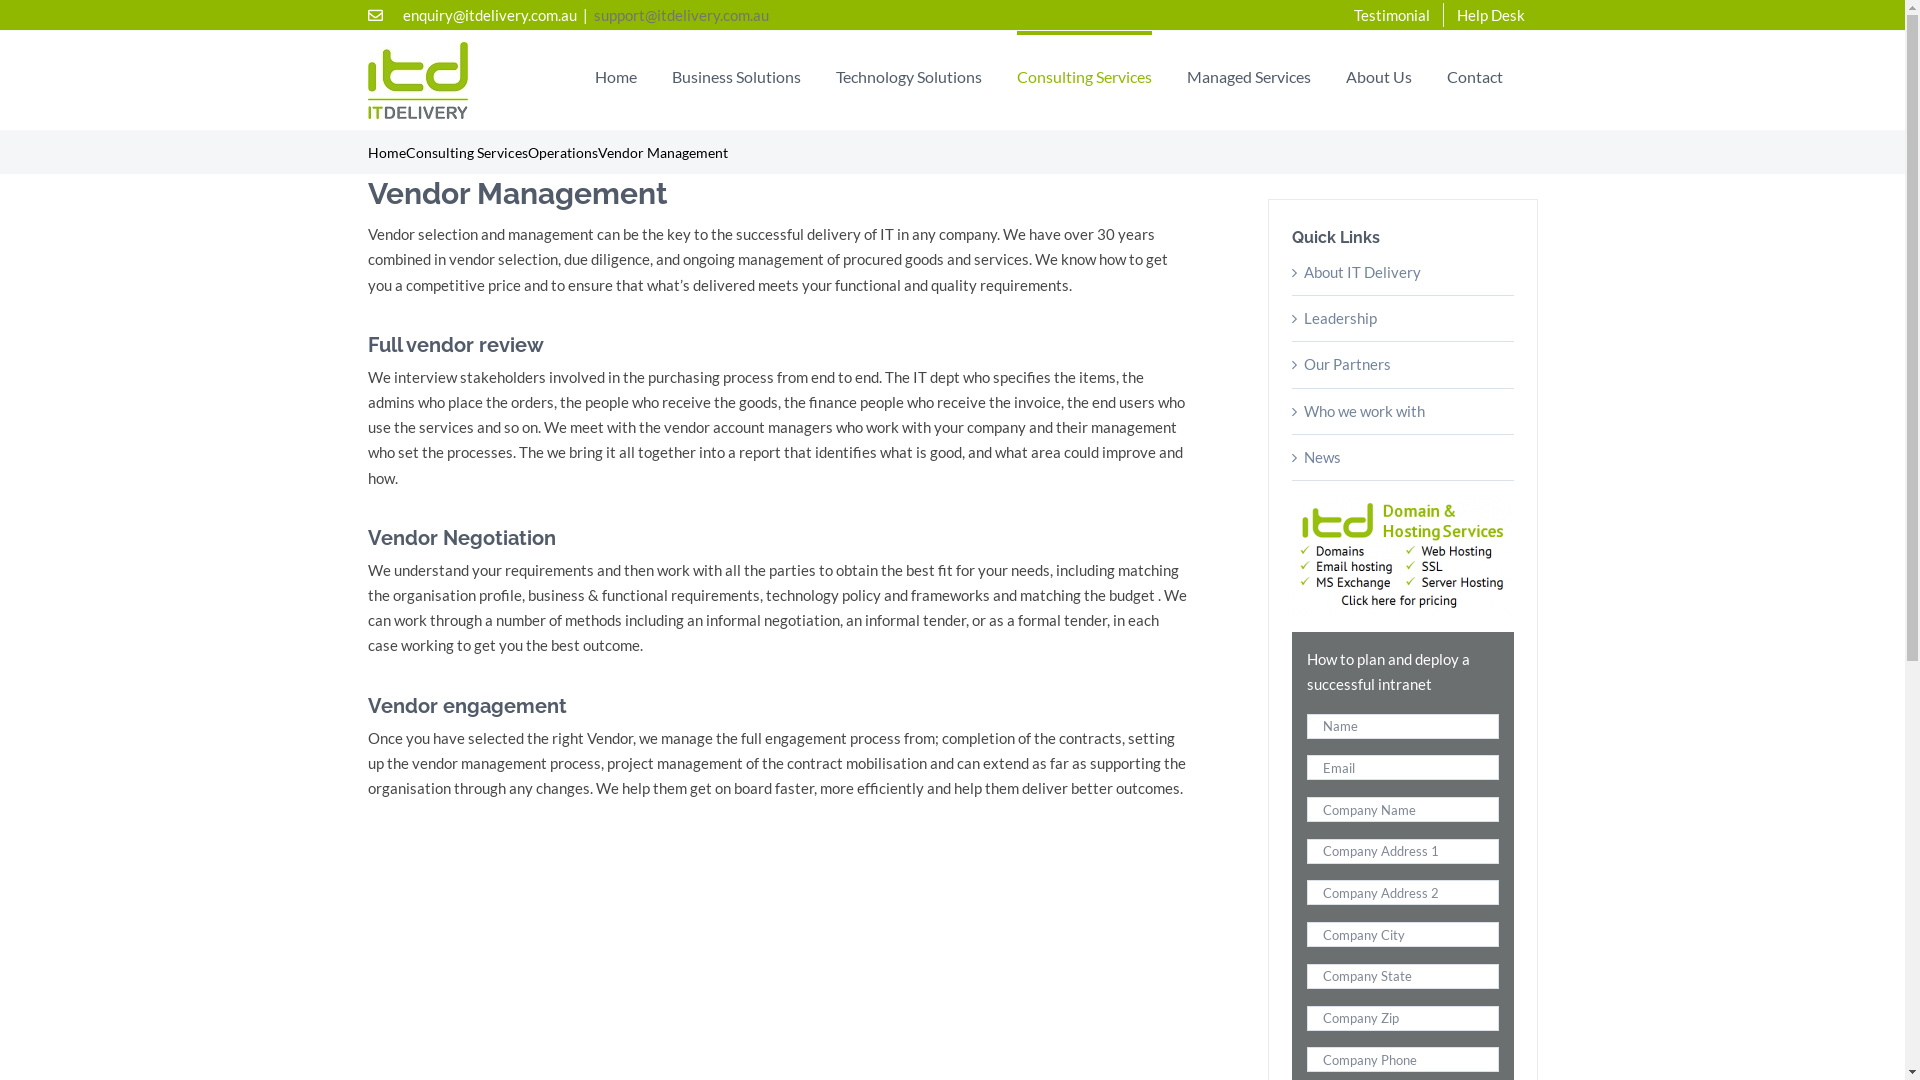 Image resolution: width=1920 pixels, height=1080 pixels. I want to click on News, so click(1322, 457).